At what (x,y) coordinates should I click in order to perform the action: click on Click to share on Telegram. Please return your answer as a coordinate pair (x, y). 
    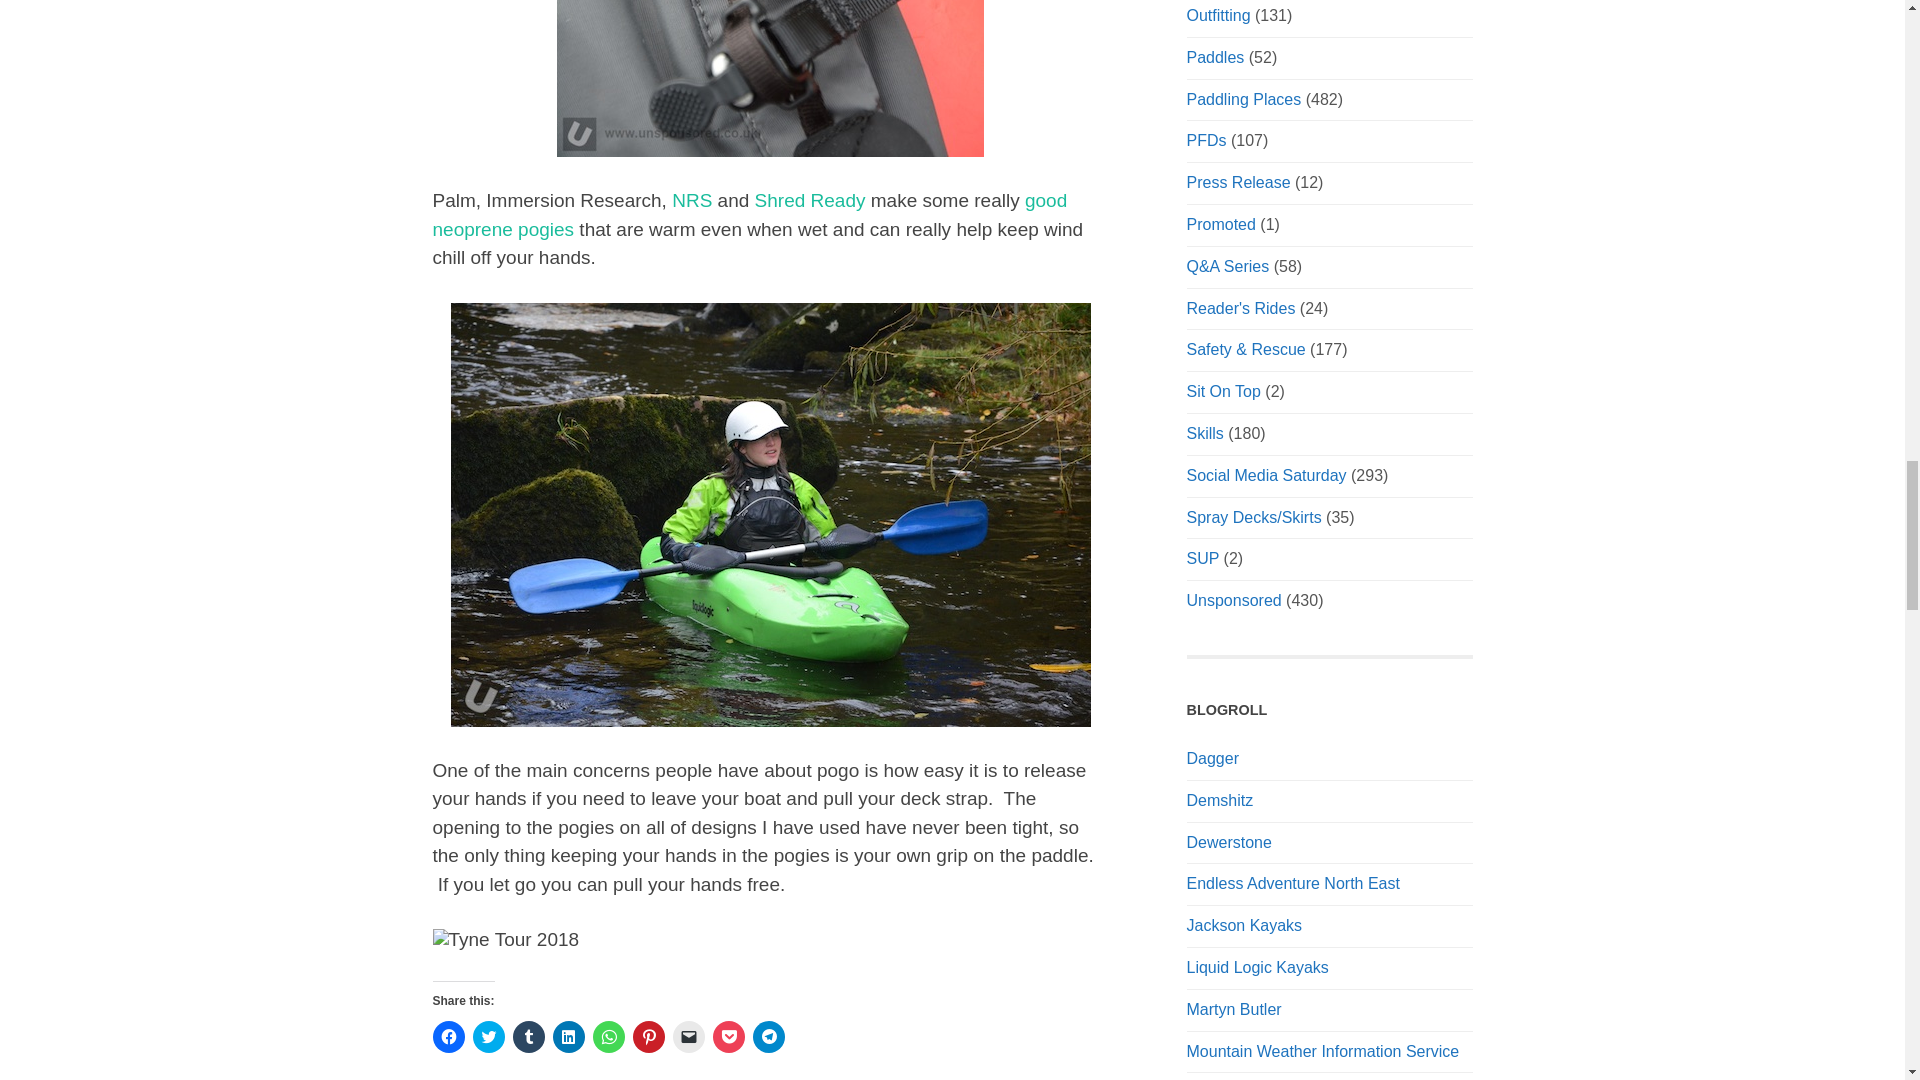
    Looking at the image, I should click on (768, 1036).